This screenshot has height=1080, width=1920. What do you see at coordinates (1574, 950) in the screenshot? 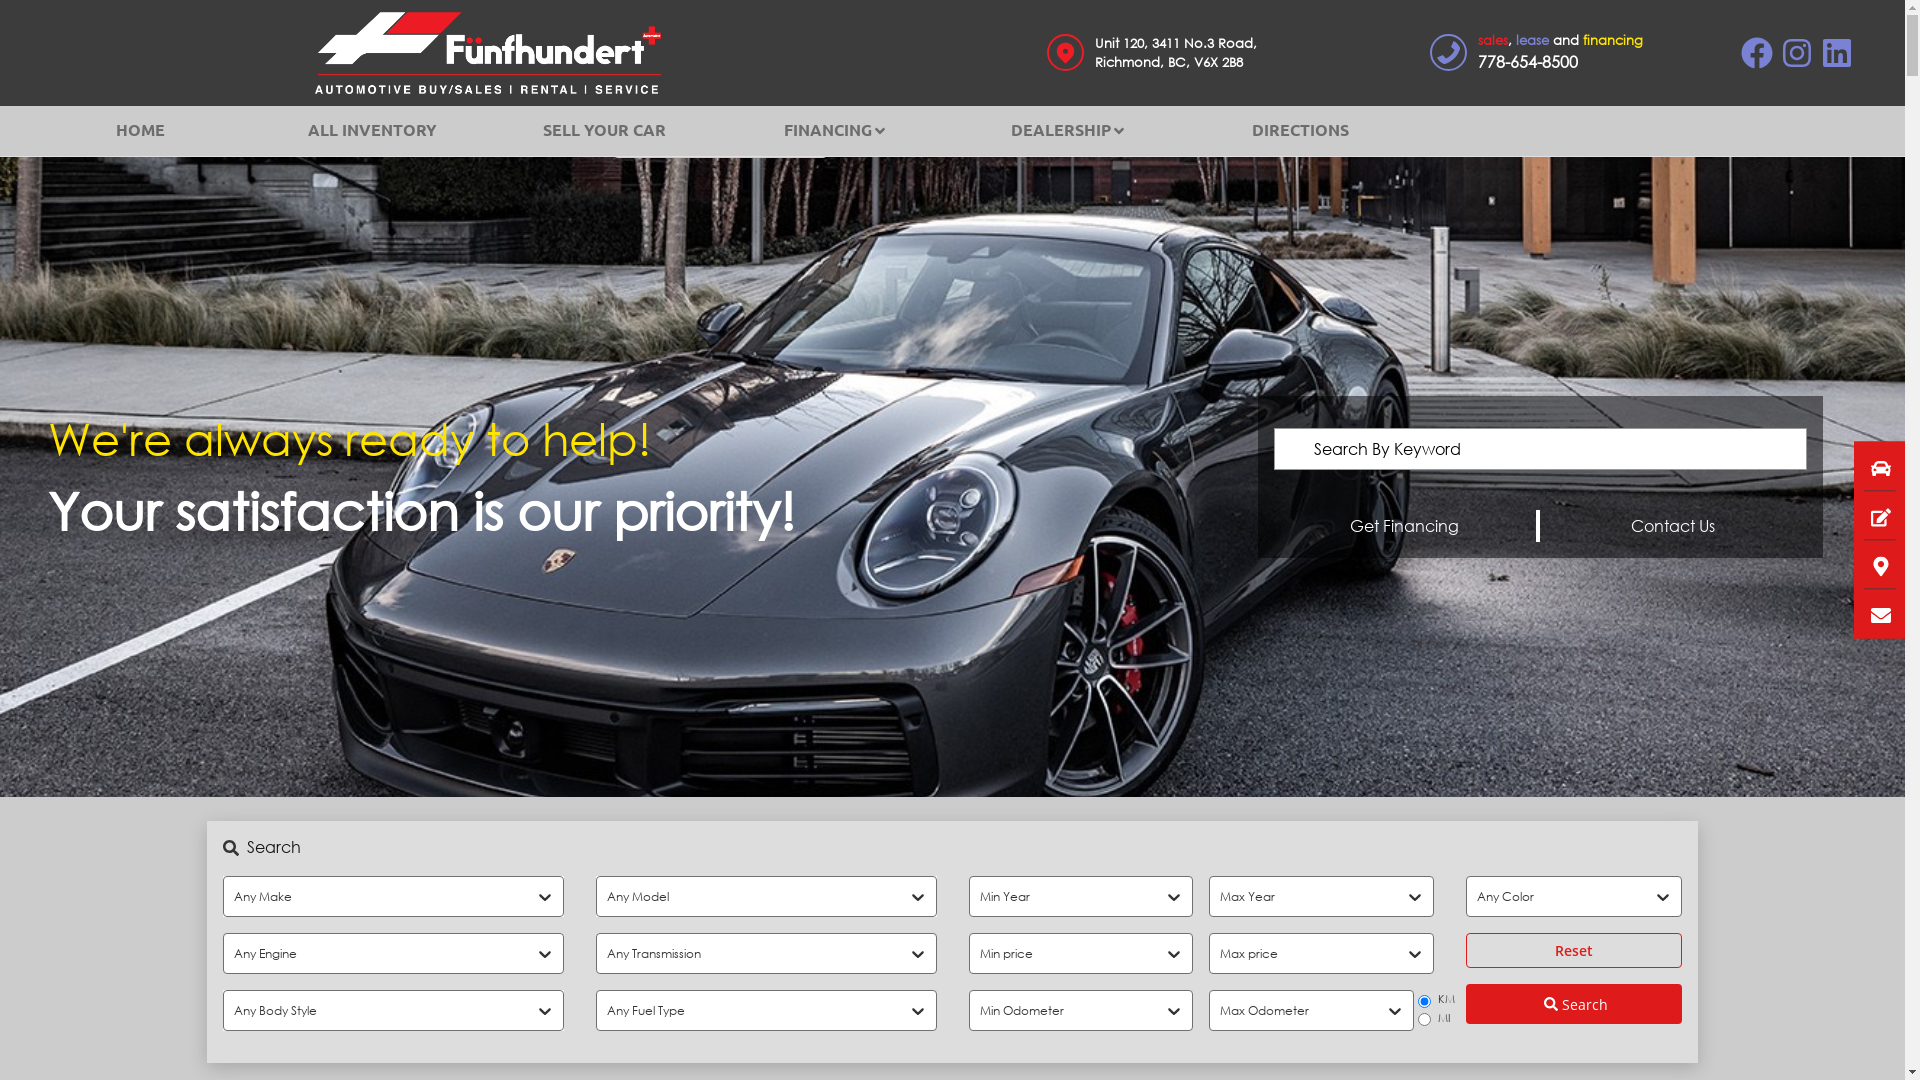
I see `Reset` at bounding box center [1574, 950].